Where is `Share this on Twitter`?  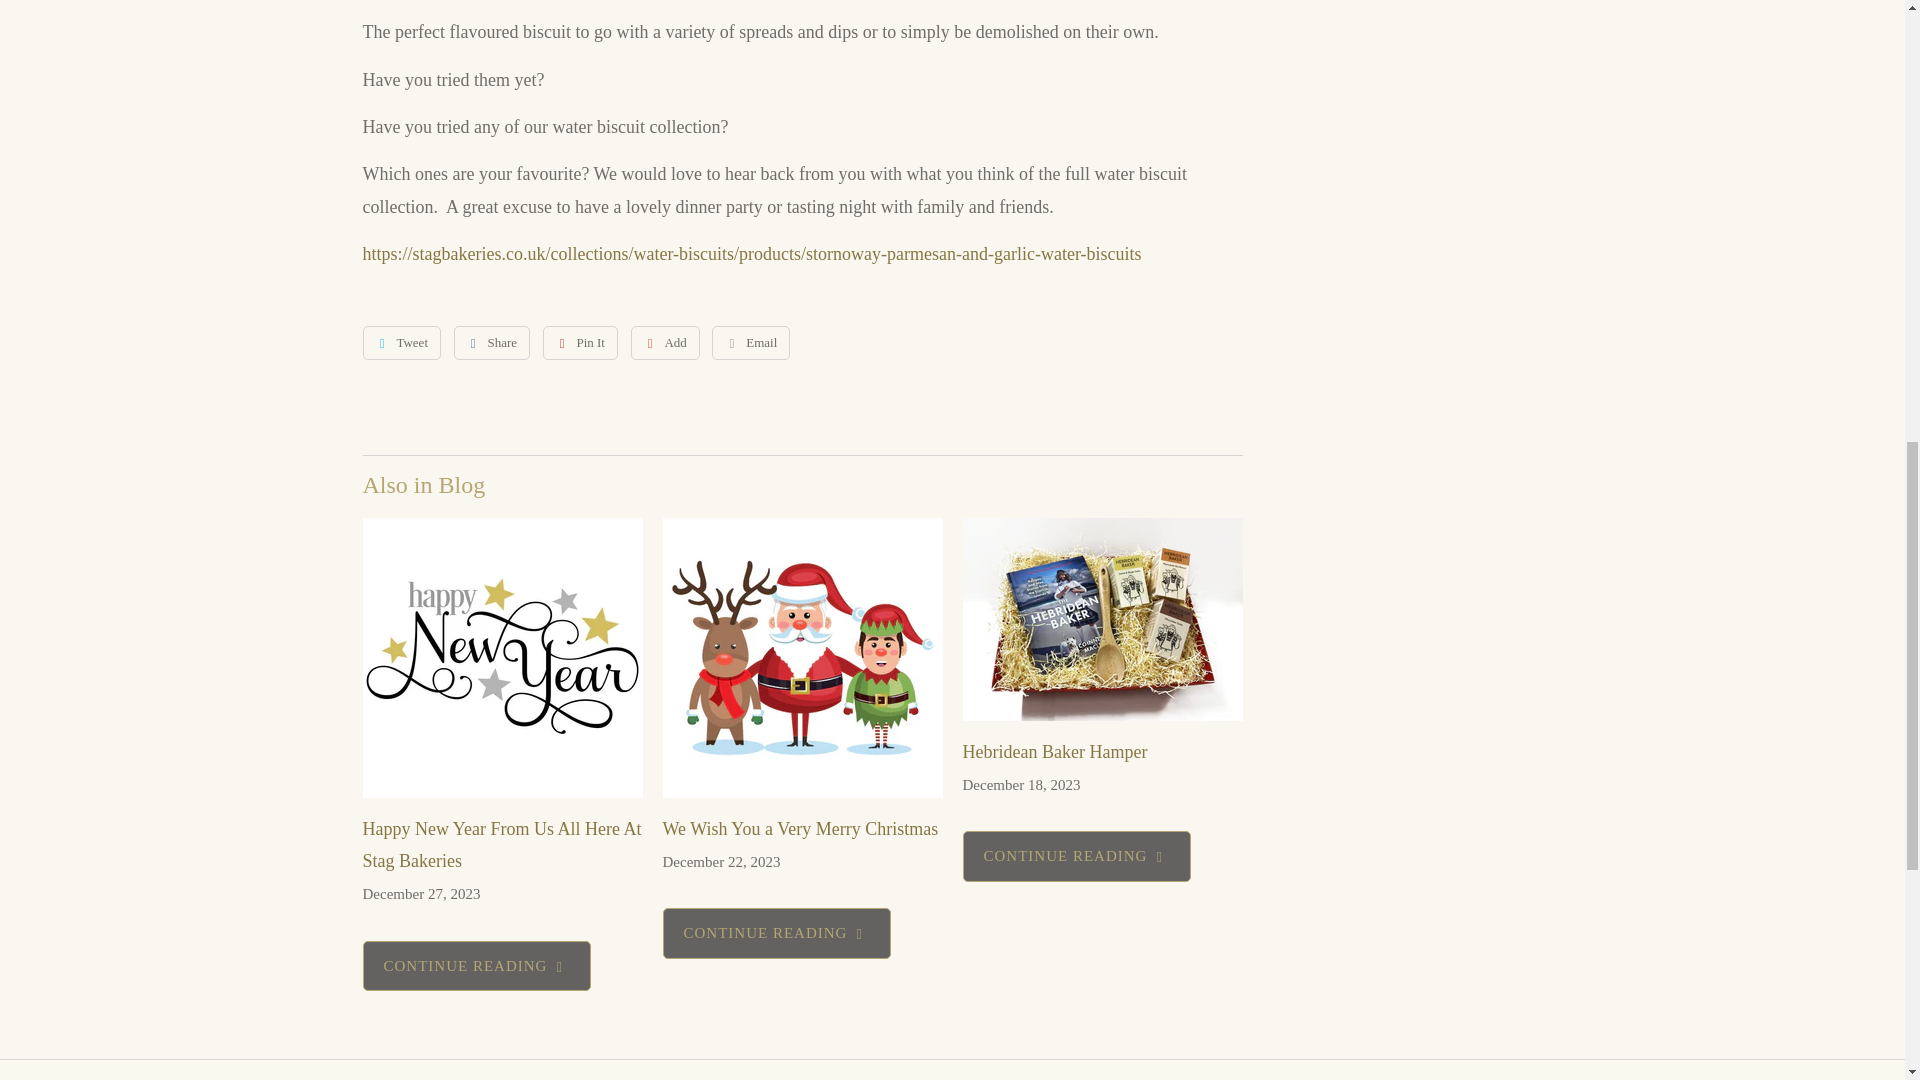 Share this on Twitter is located at coordinates (402, 342).